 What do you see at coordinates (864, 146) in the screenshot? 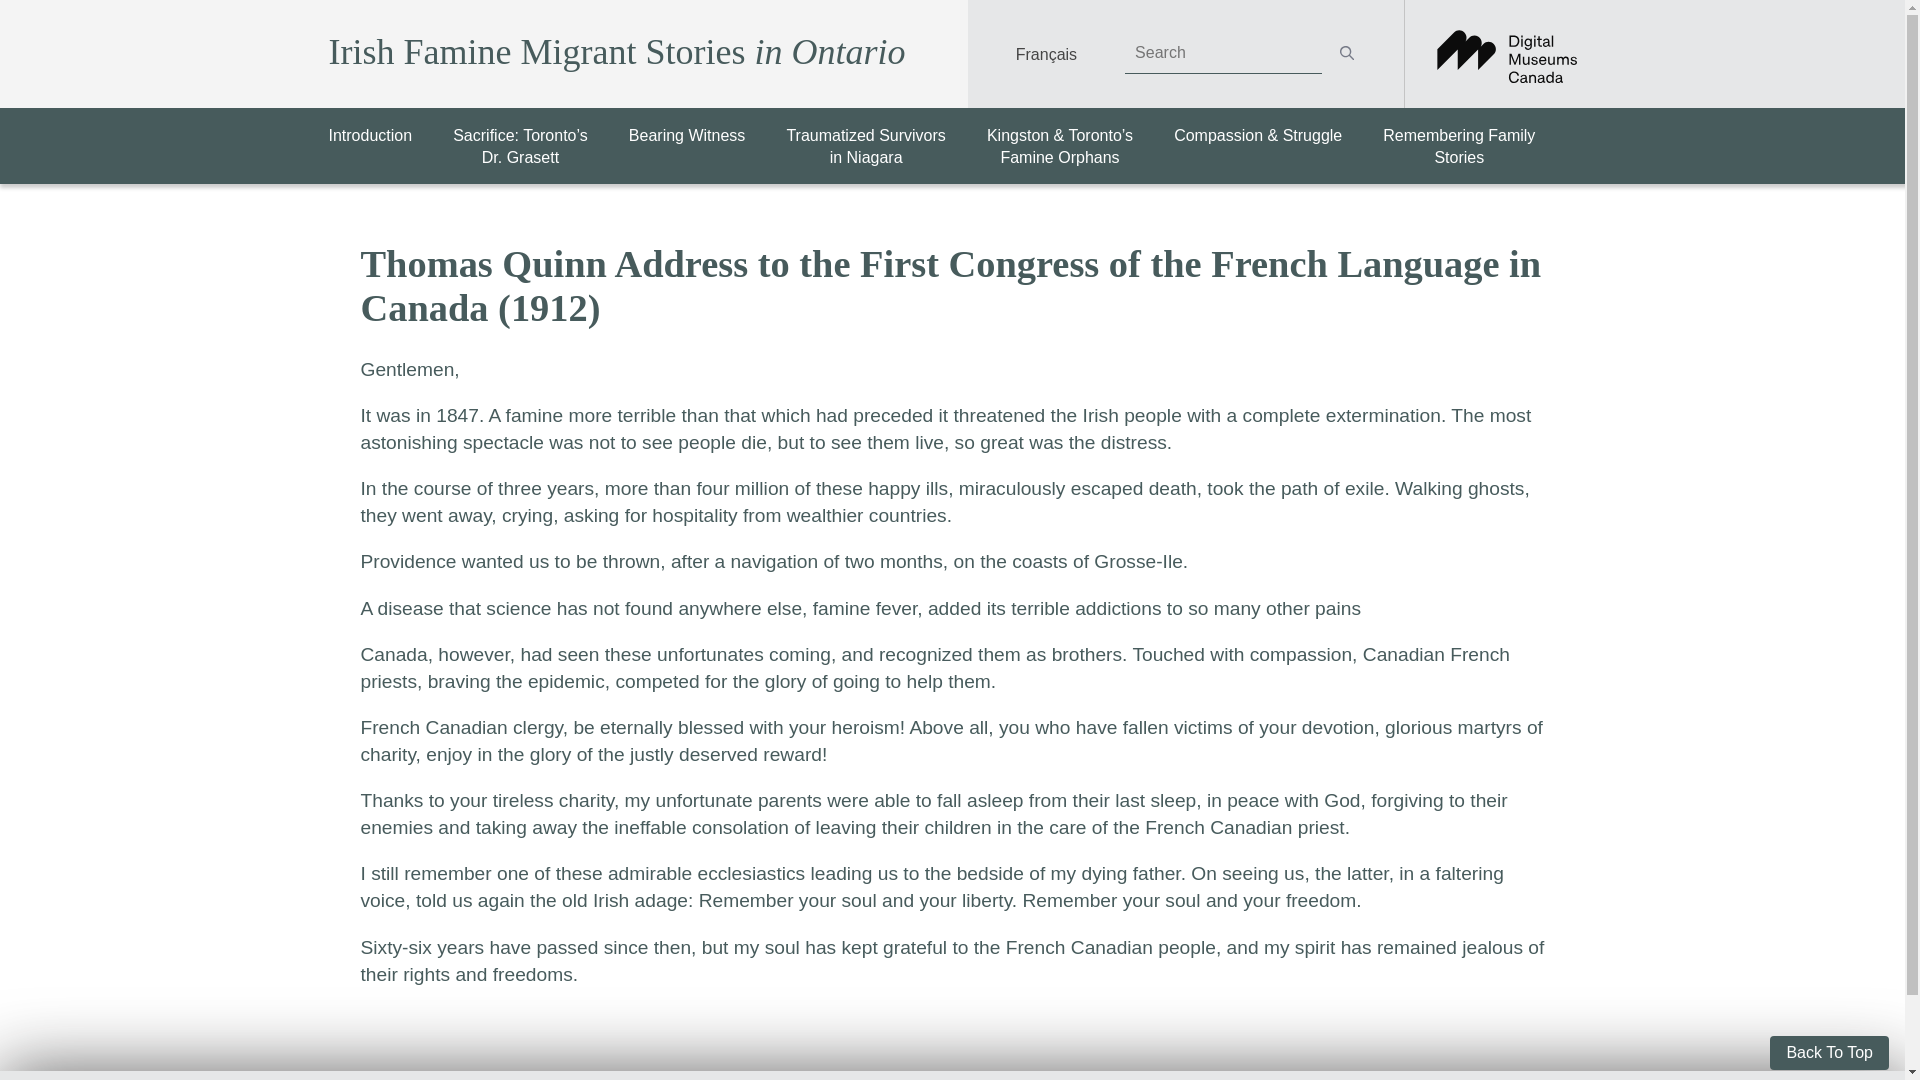
I see `Compassion and Struggle` at bounding box center [864, 146].